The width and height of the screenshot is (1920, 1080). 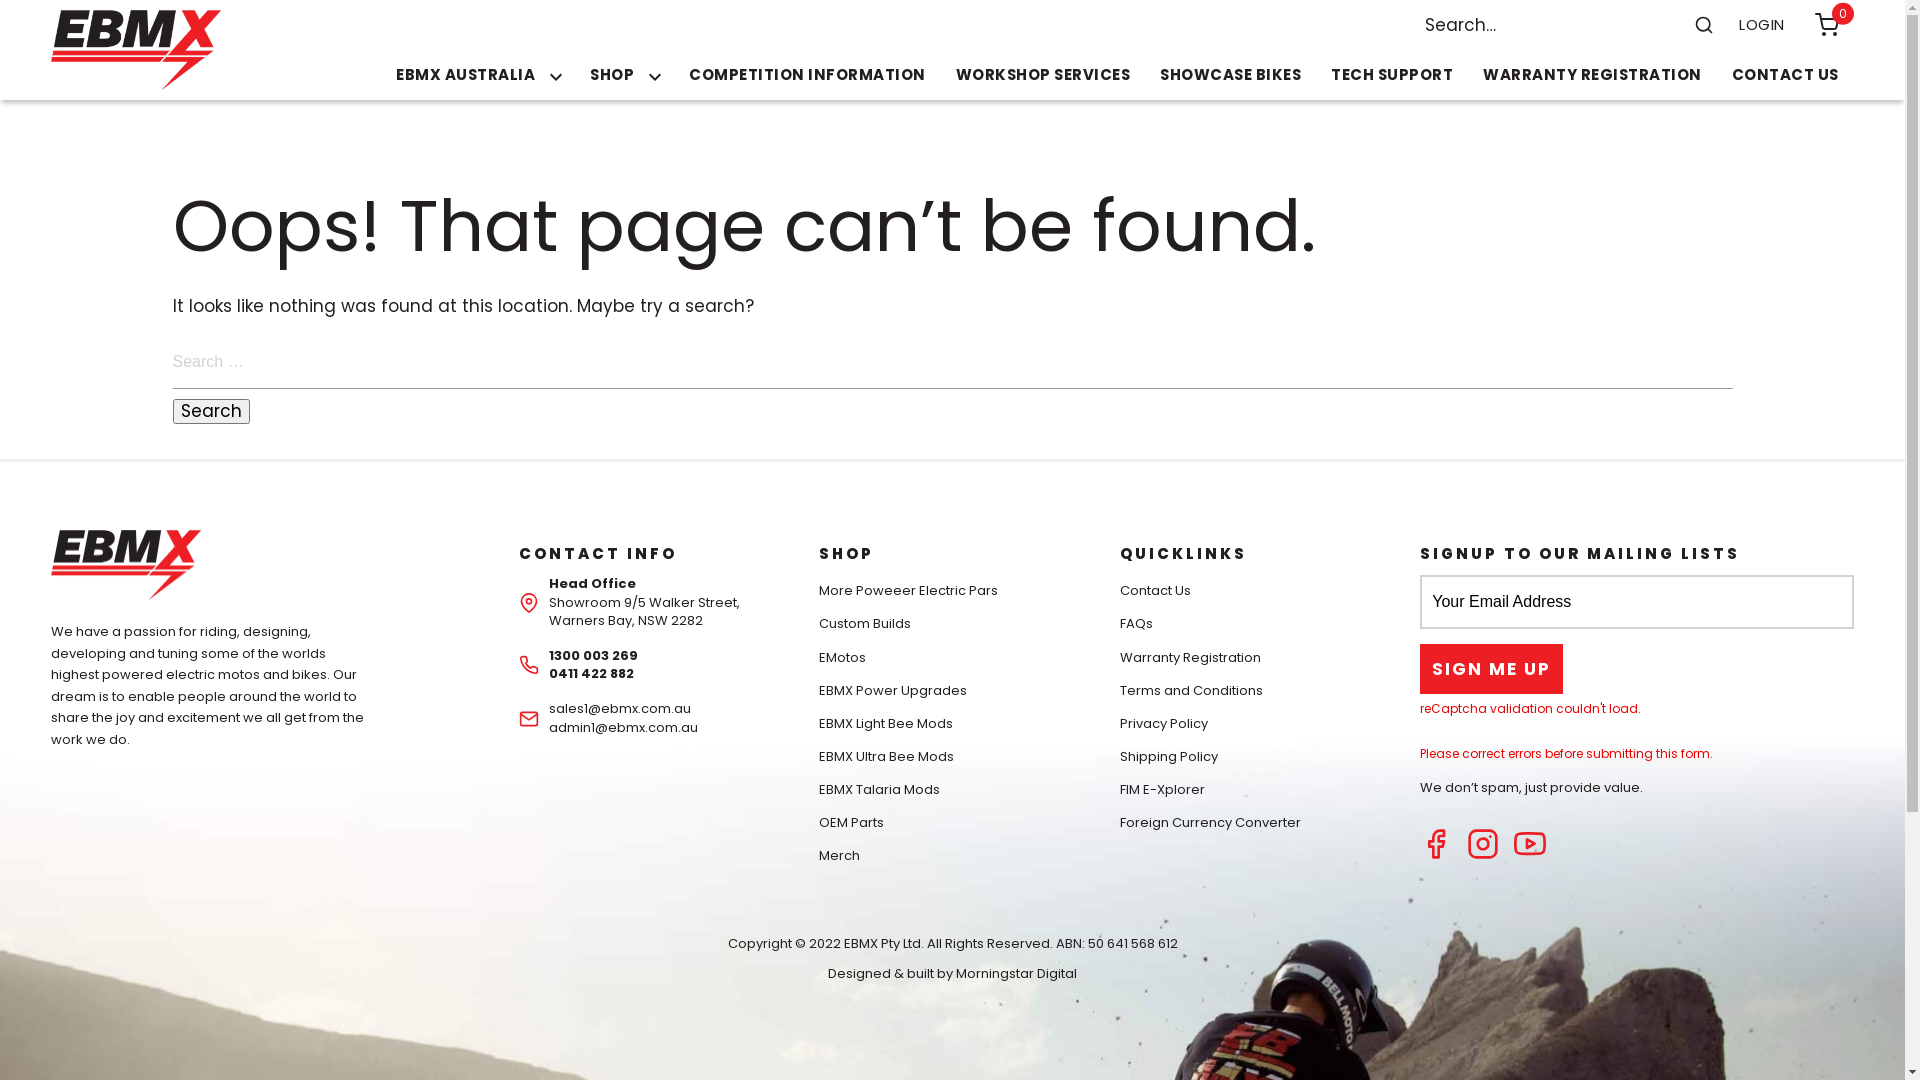 I want to click on Sign Me Up, so click(x=1492, y=669).